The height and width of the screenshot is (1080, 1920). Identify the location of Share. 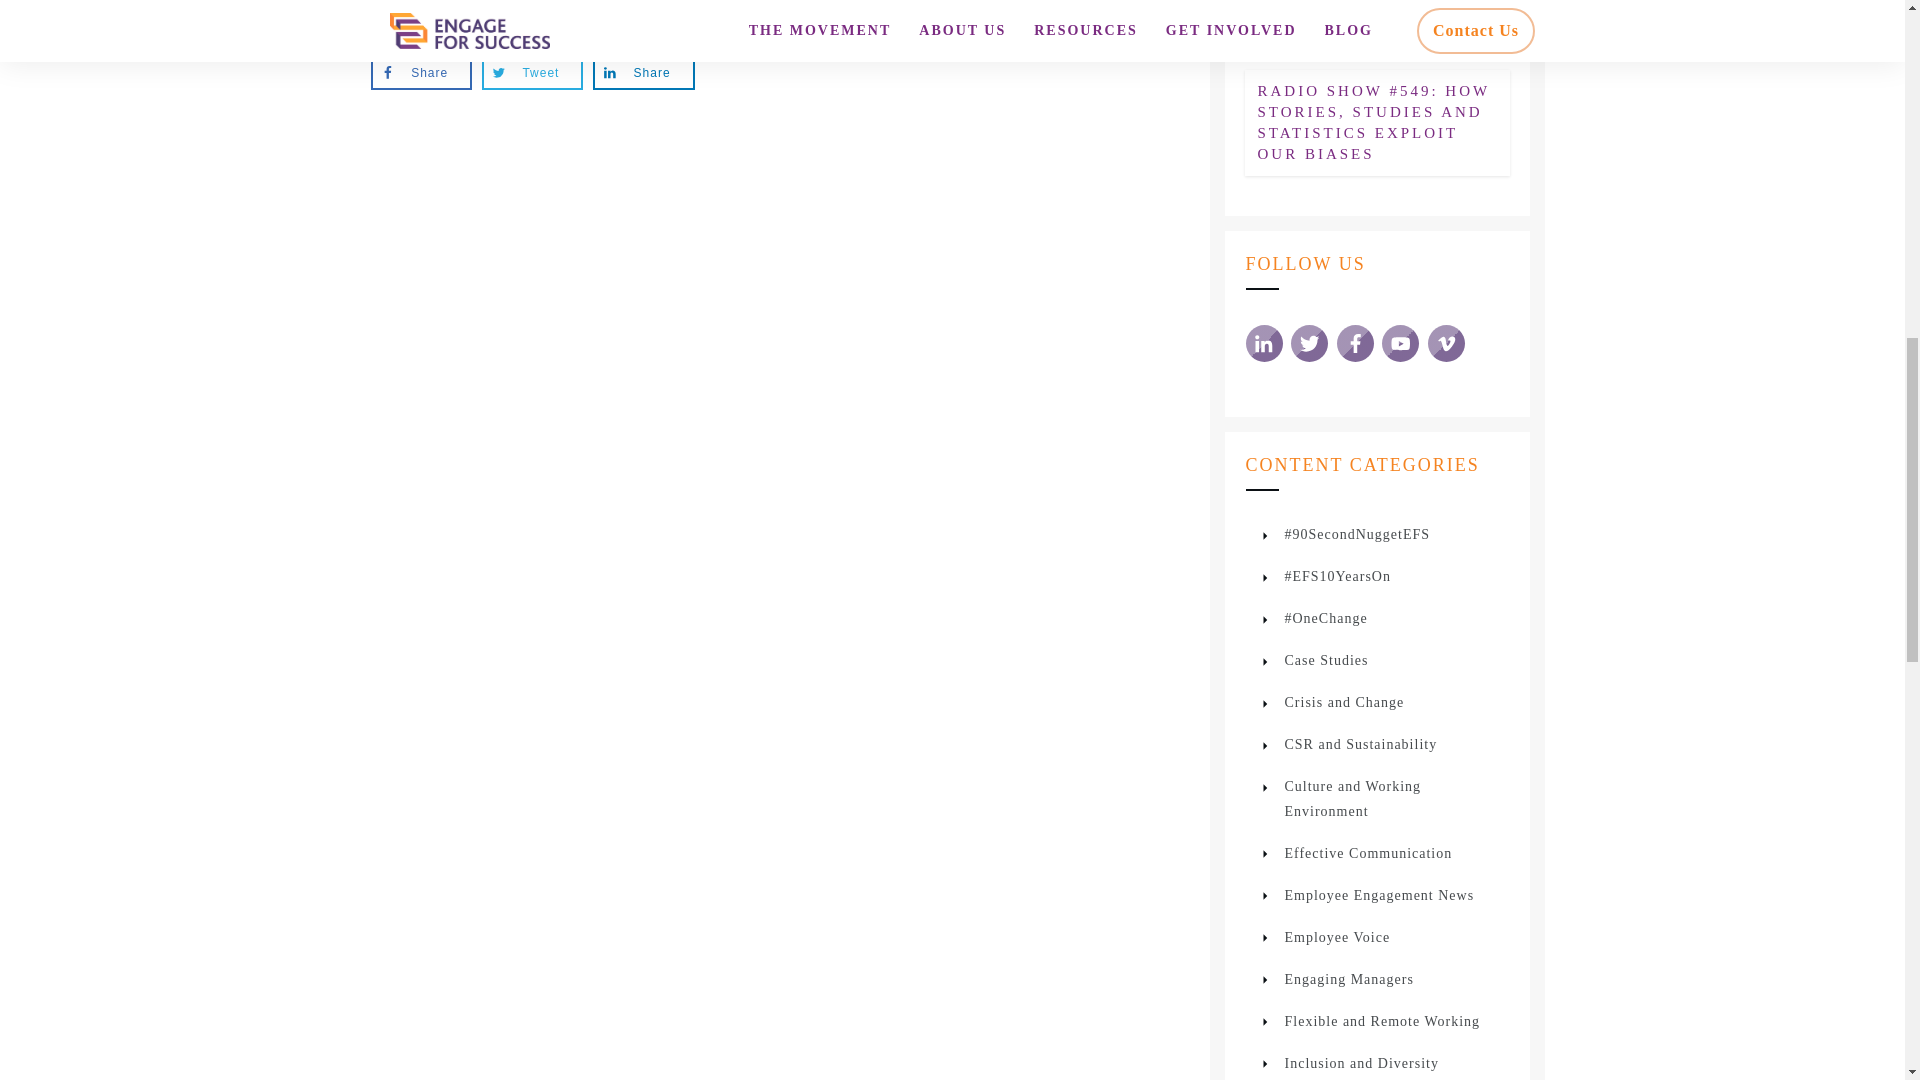
(421, 72).